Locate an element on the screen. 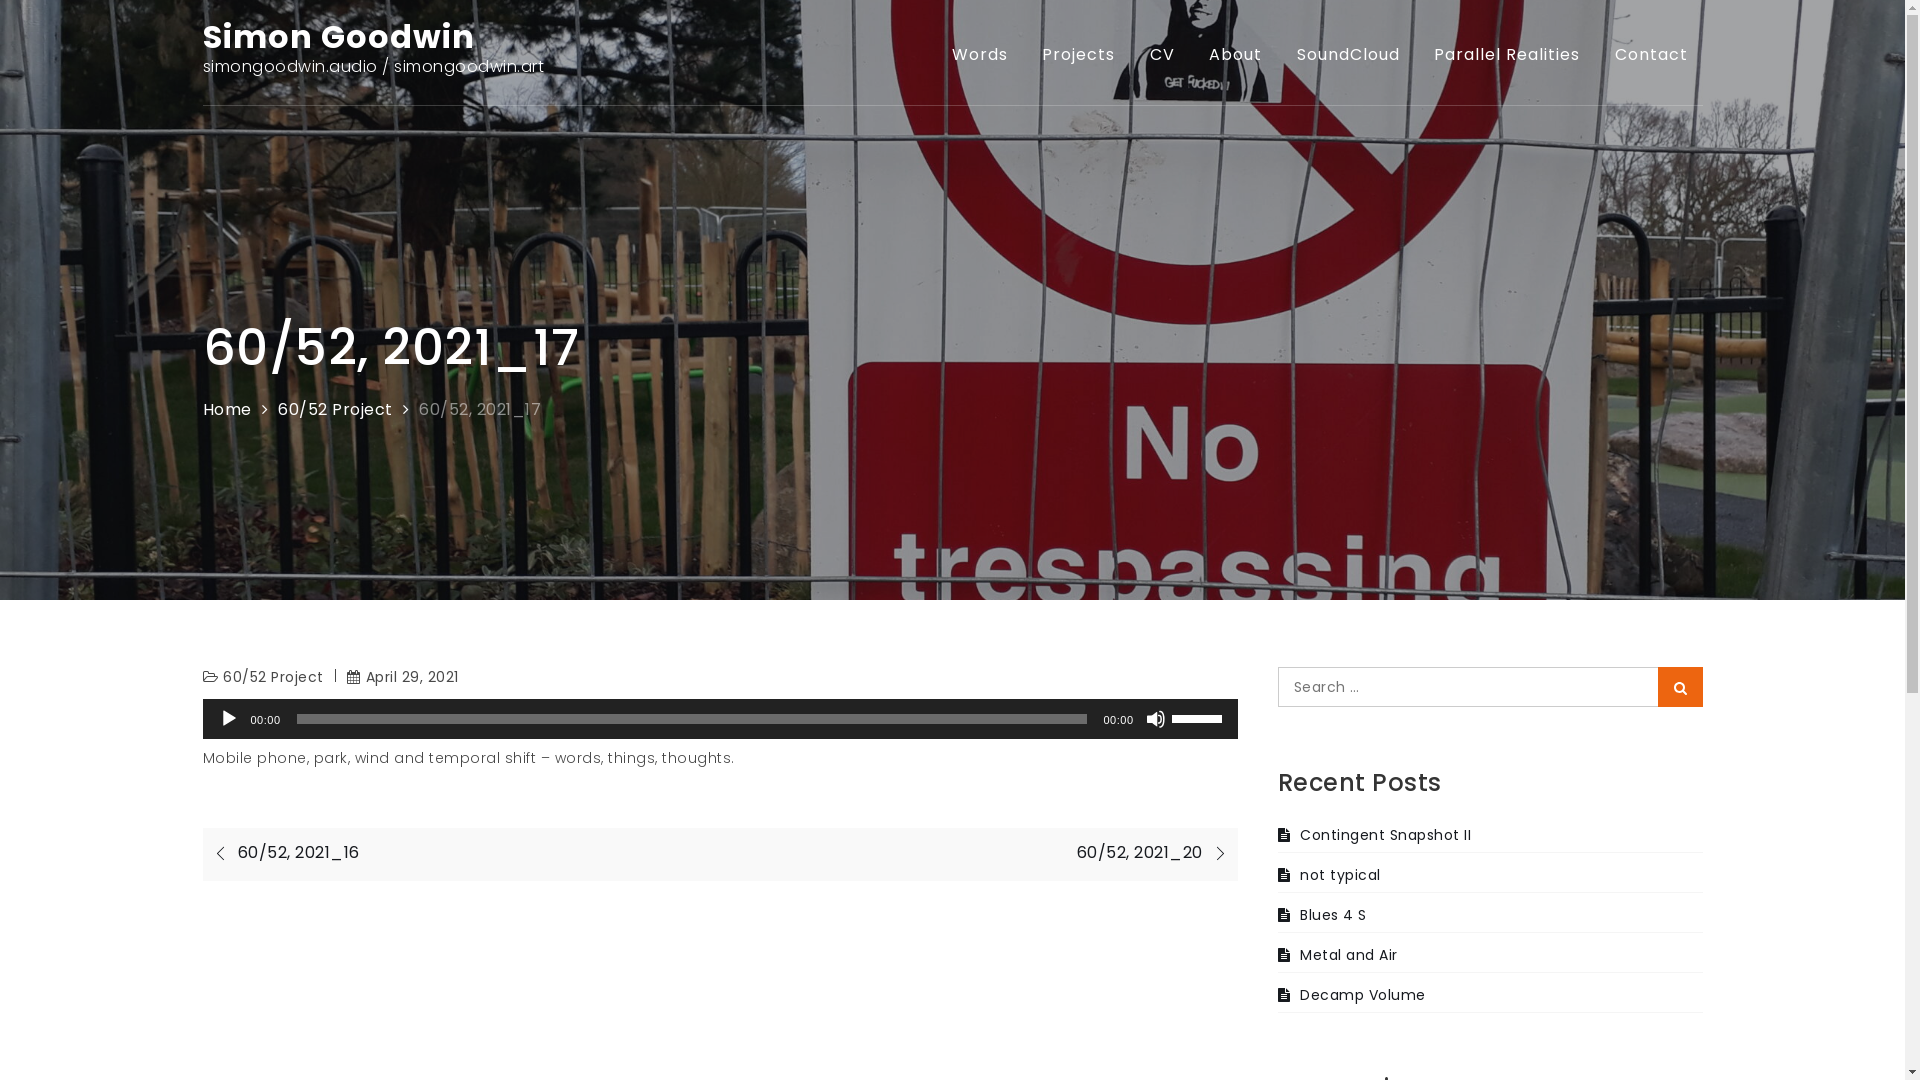  60/52, 2021_20 is located at coordinates (1156, 852).